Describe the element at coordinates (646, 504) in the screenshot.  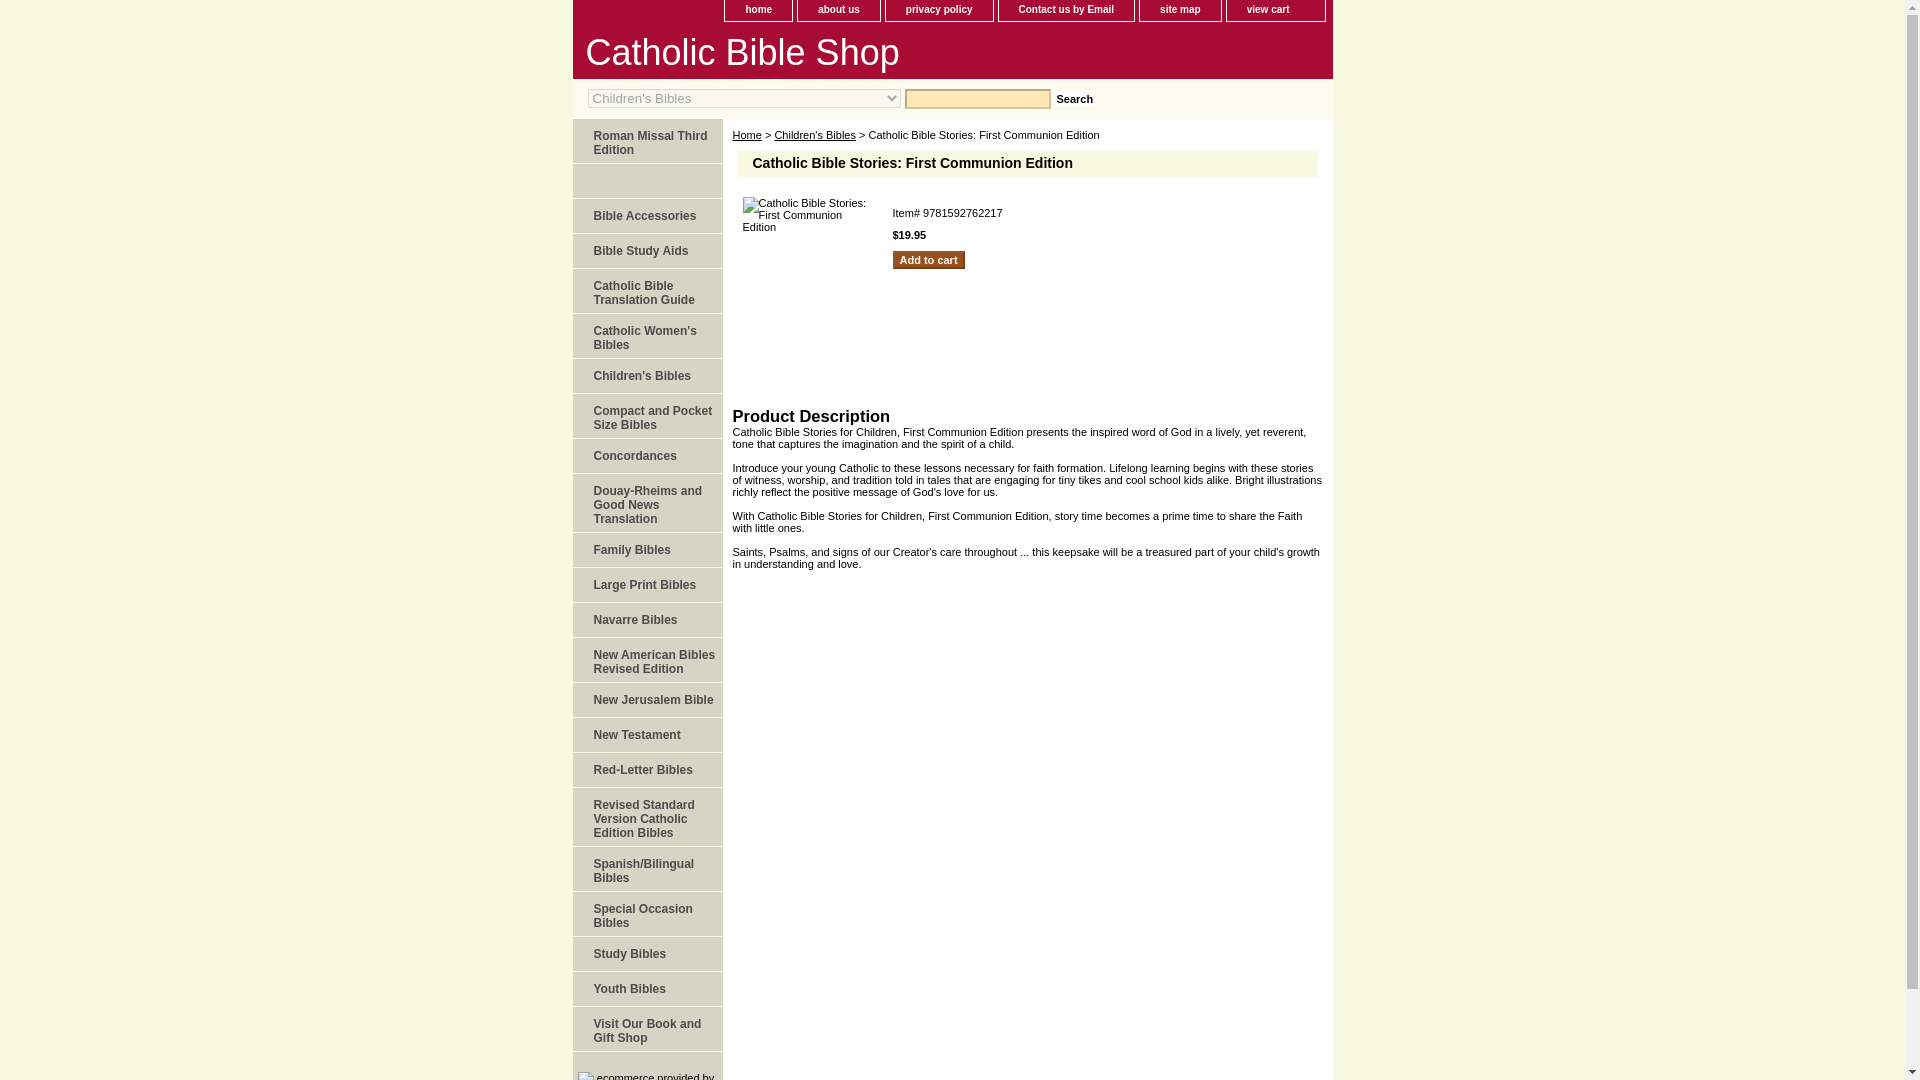
I see `Douay-Rheims and Good News Translation` at that location.